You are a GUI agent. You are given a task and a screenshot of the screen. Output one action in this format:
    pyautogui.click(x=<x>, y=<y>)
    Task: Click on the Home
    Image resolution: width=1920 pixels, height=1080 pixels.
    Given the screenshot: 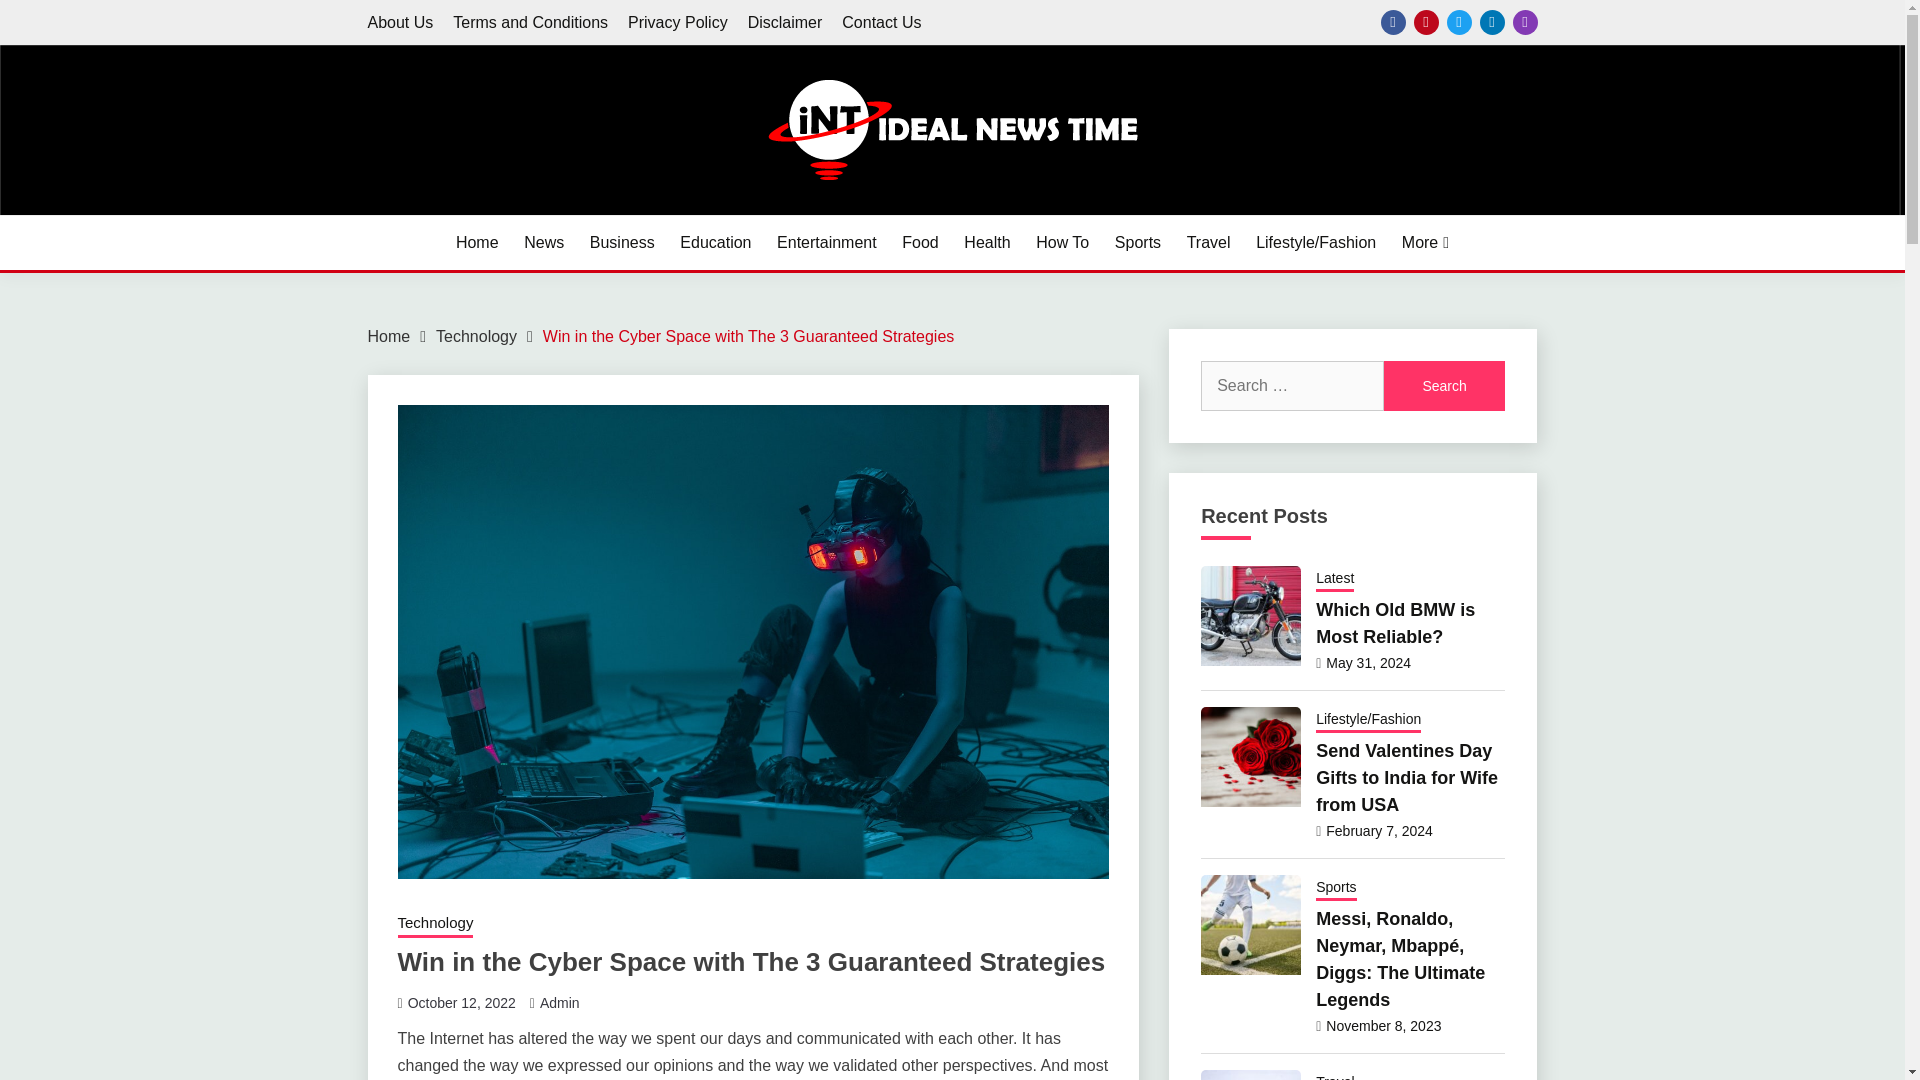 What is the action you would take?
    pyautogui.click(x=478, y=242)
    